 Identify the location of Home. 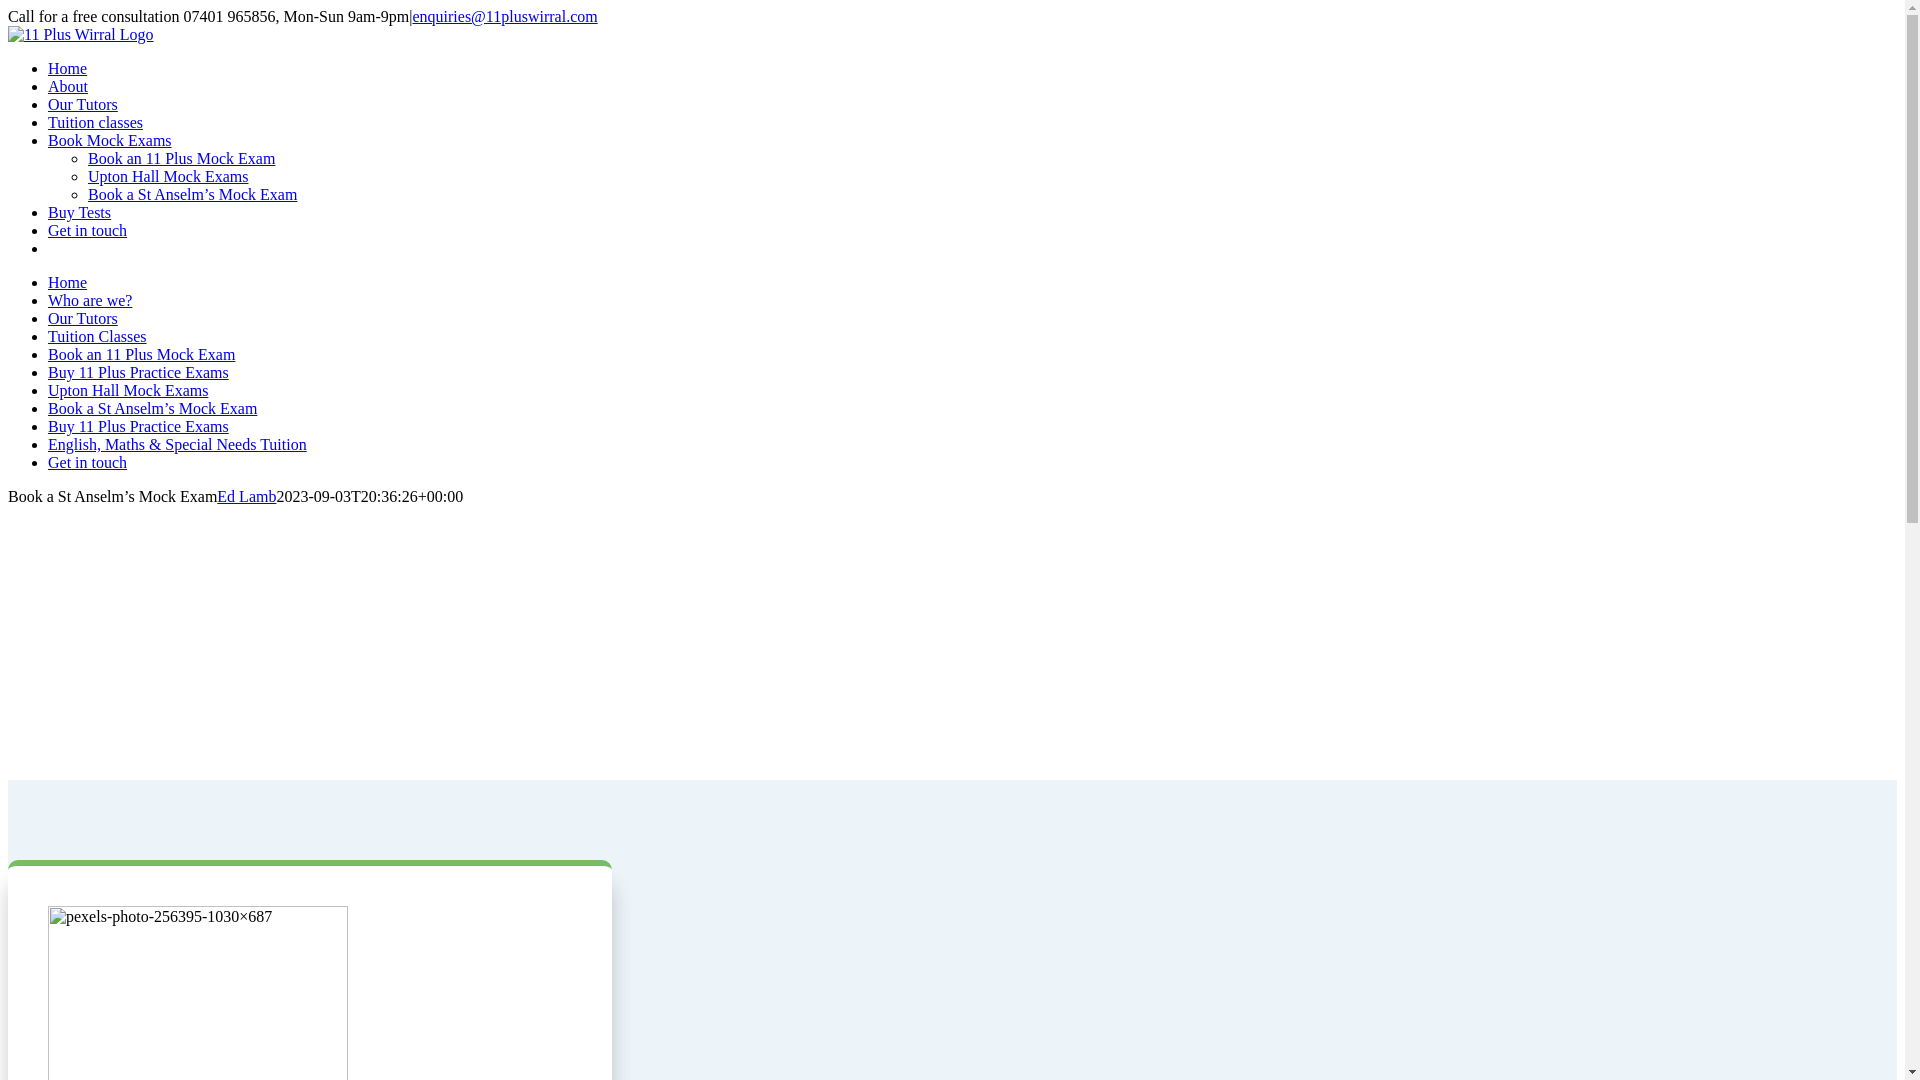
(68, 68).